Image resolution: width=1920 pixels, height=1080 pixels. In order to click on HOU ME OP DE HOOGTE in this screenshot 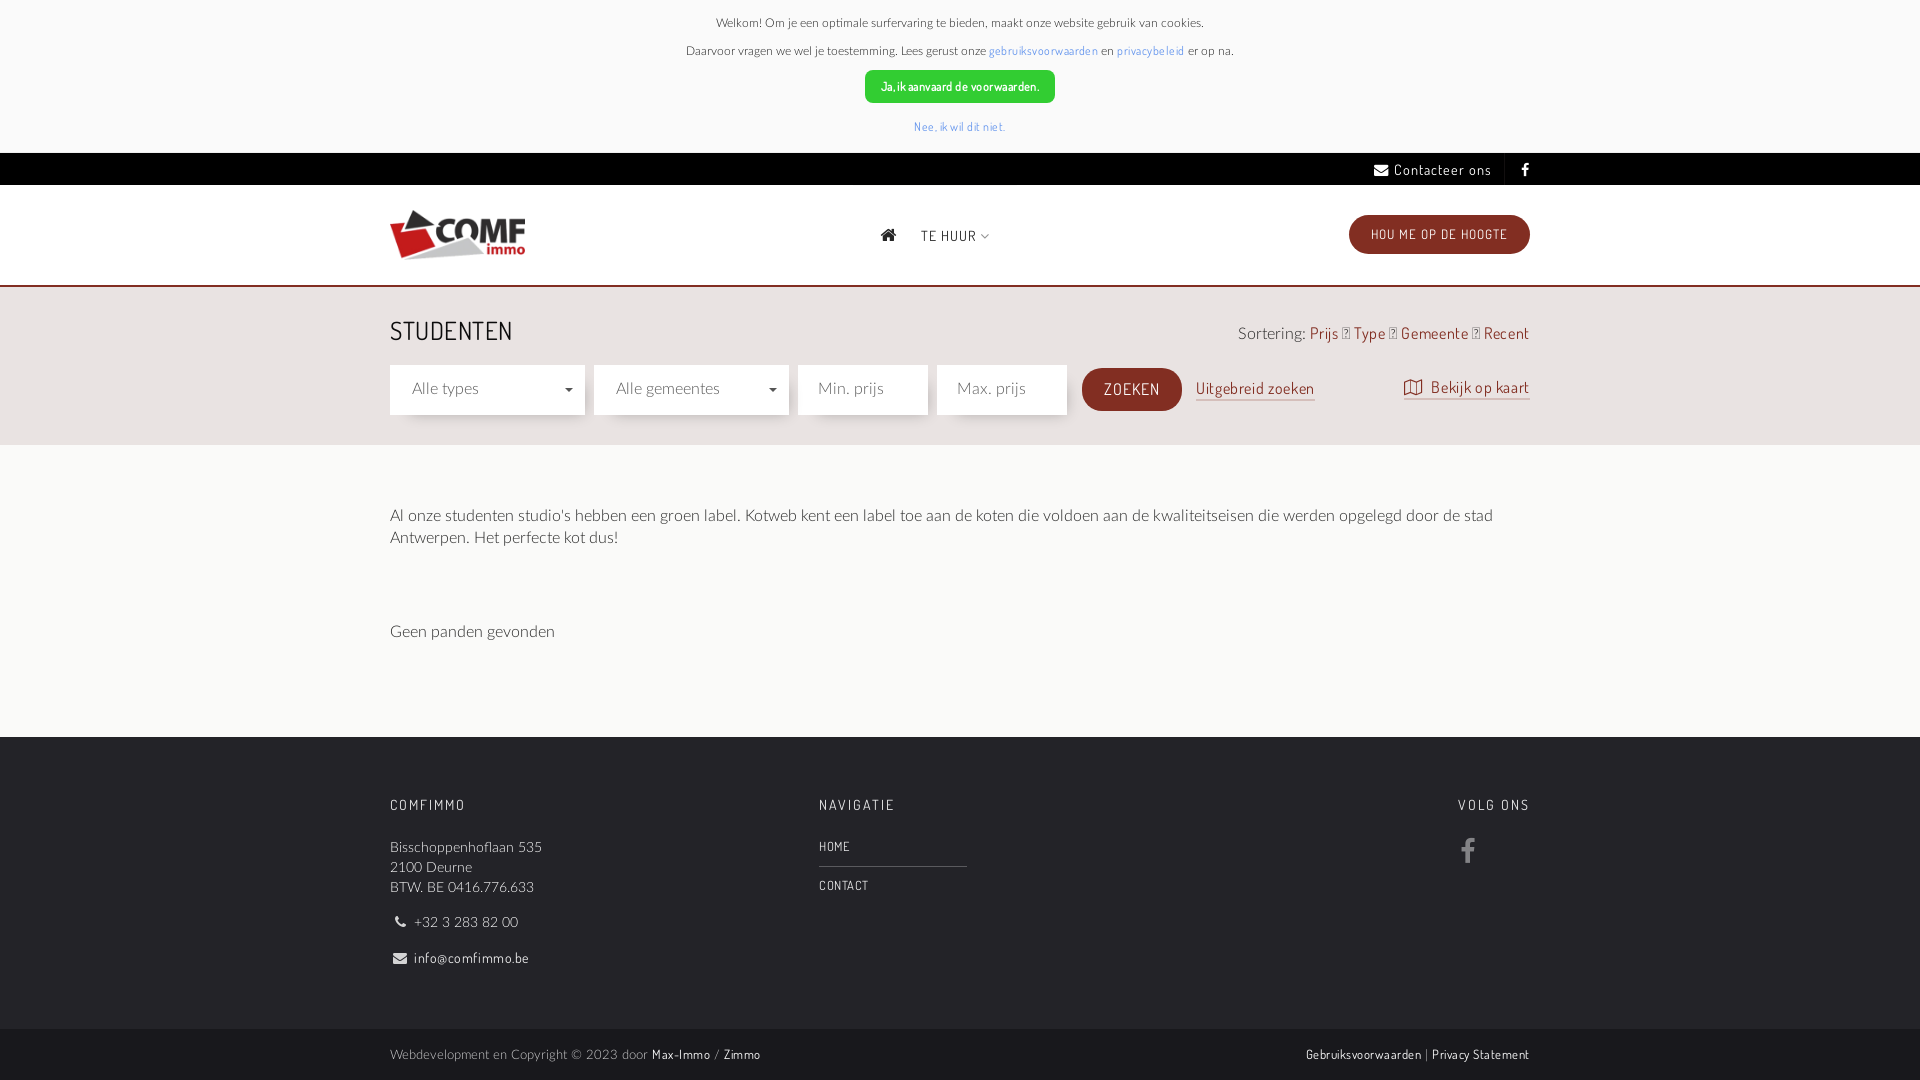, I will do `click(1440, 234)`.